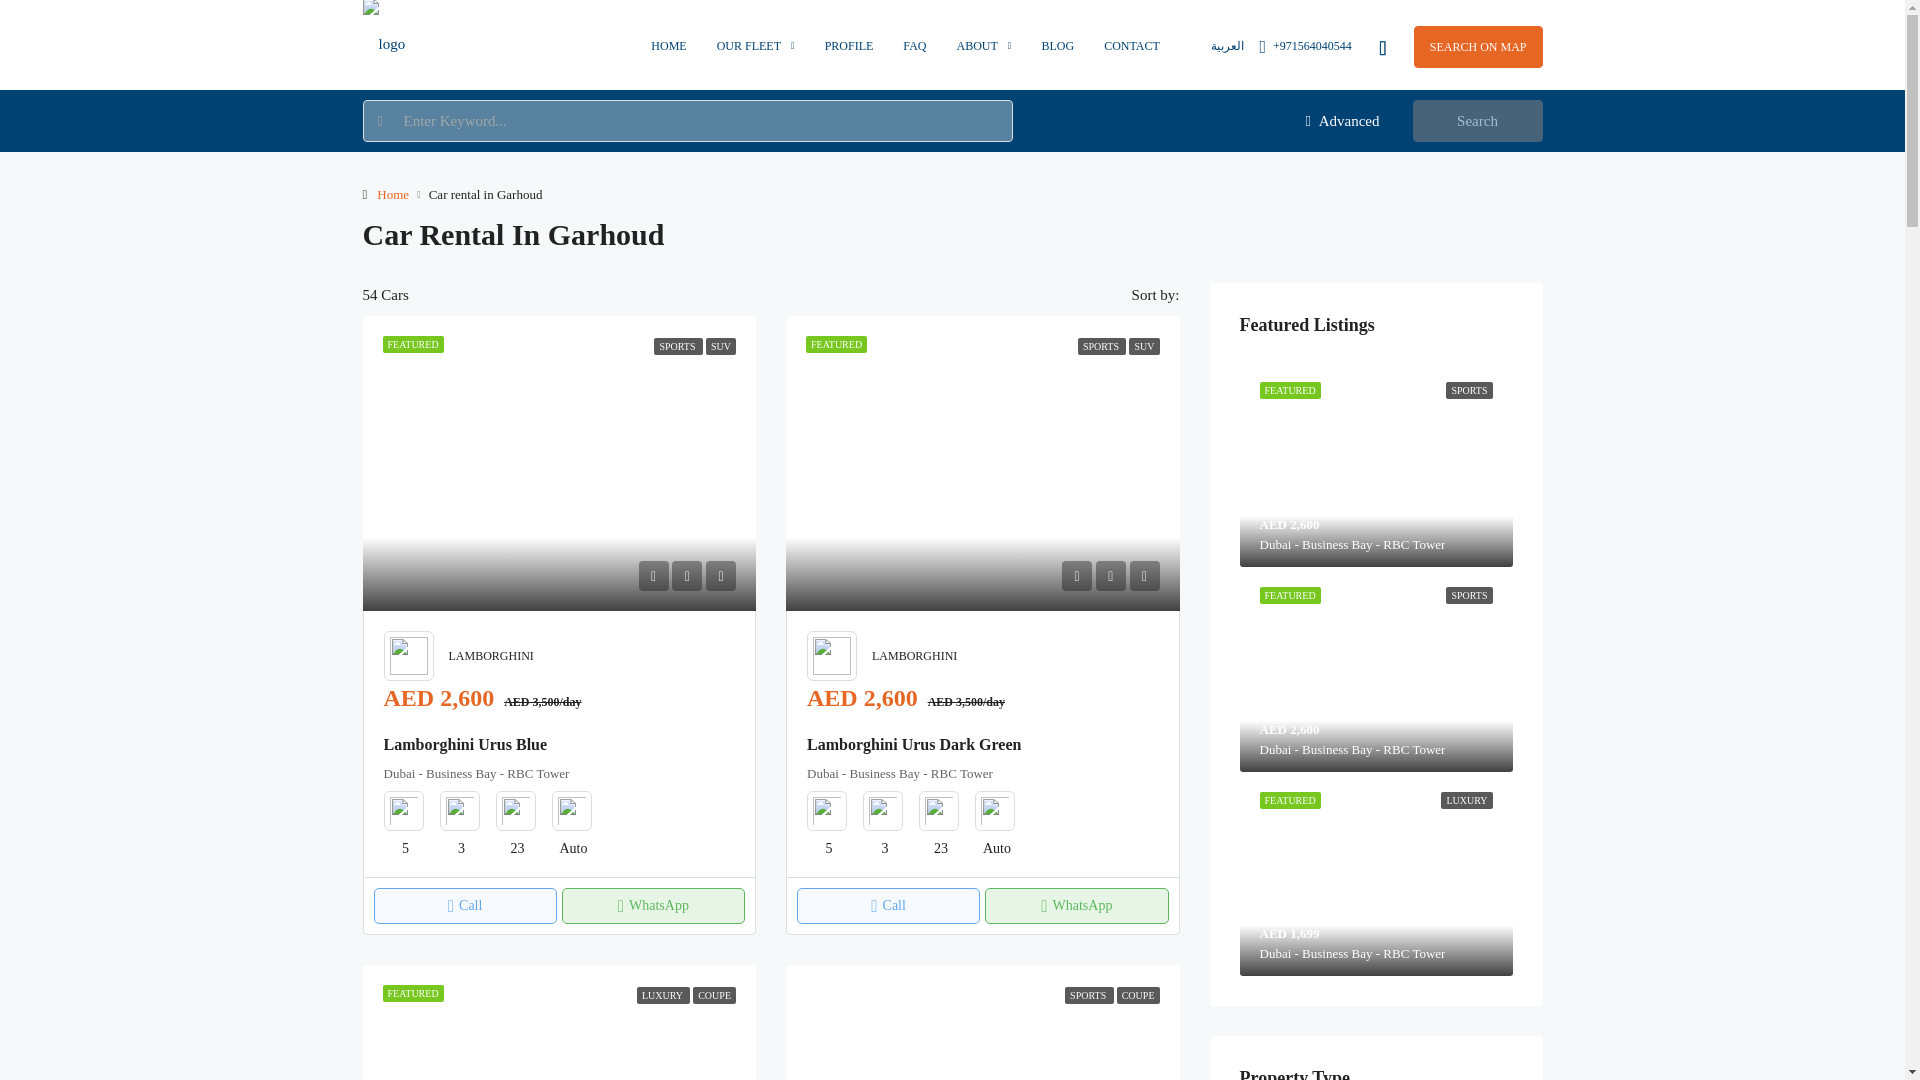 The width and height of the screenshot is (1920, 1080). I want to click on Preview, so click(652, 575).